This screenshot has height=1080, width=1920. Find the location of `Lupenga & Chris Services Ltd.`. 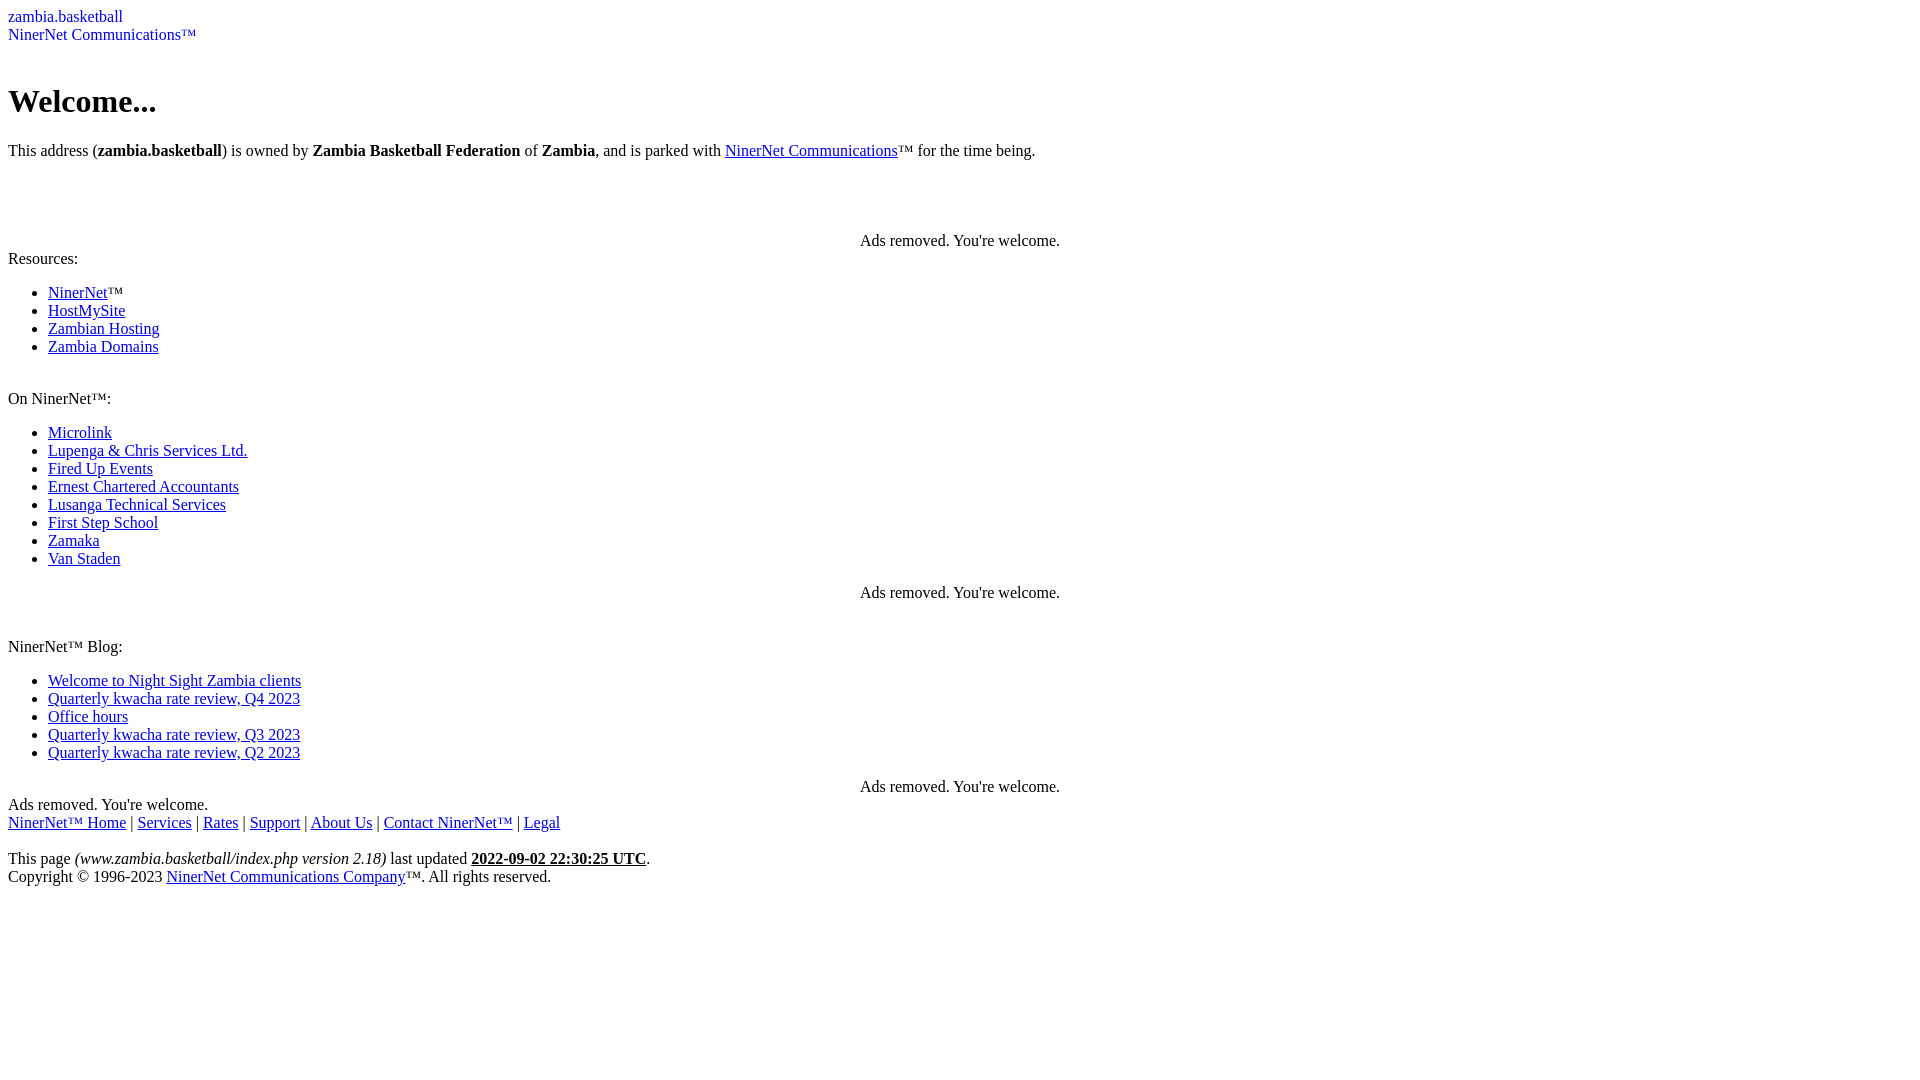

Lupenga & Chris Services Ltd. is located at coordinates (148, 450).